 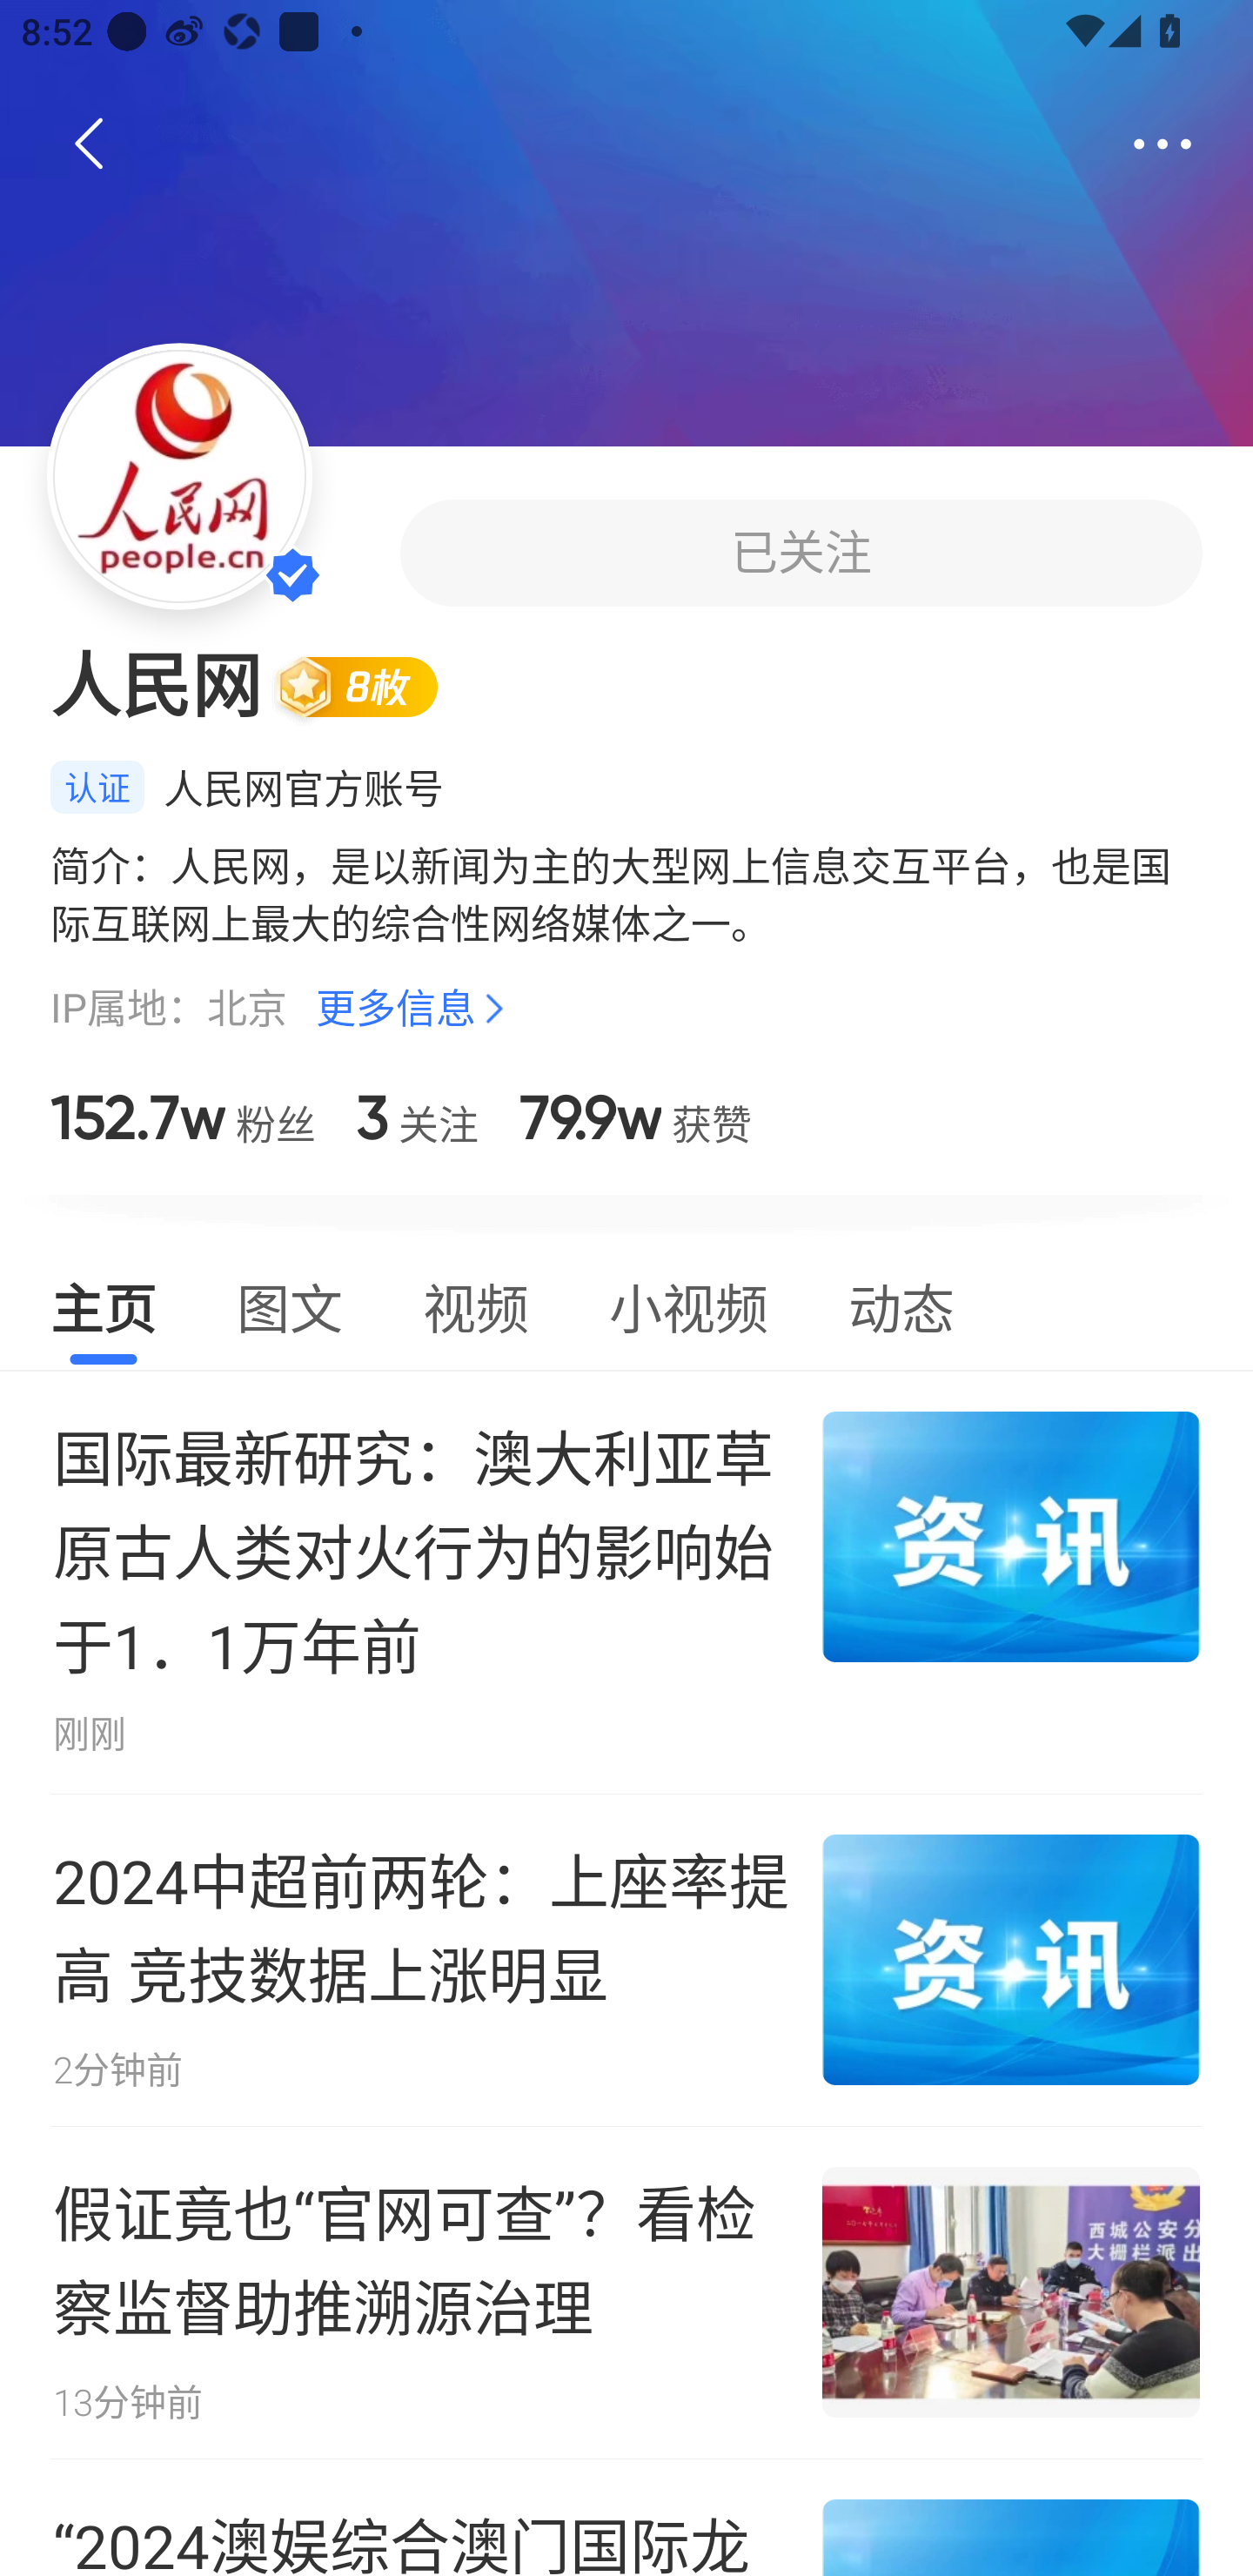 What do you see at coordinates (183, 1117) in the screenshot?
I see `152.7w 粉丝` at bounding box center [183, 1117].